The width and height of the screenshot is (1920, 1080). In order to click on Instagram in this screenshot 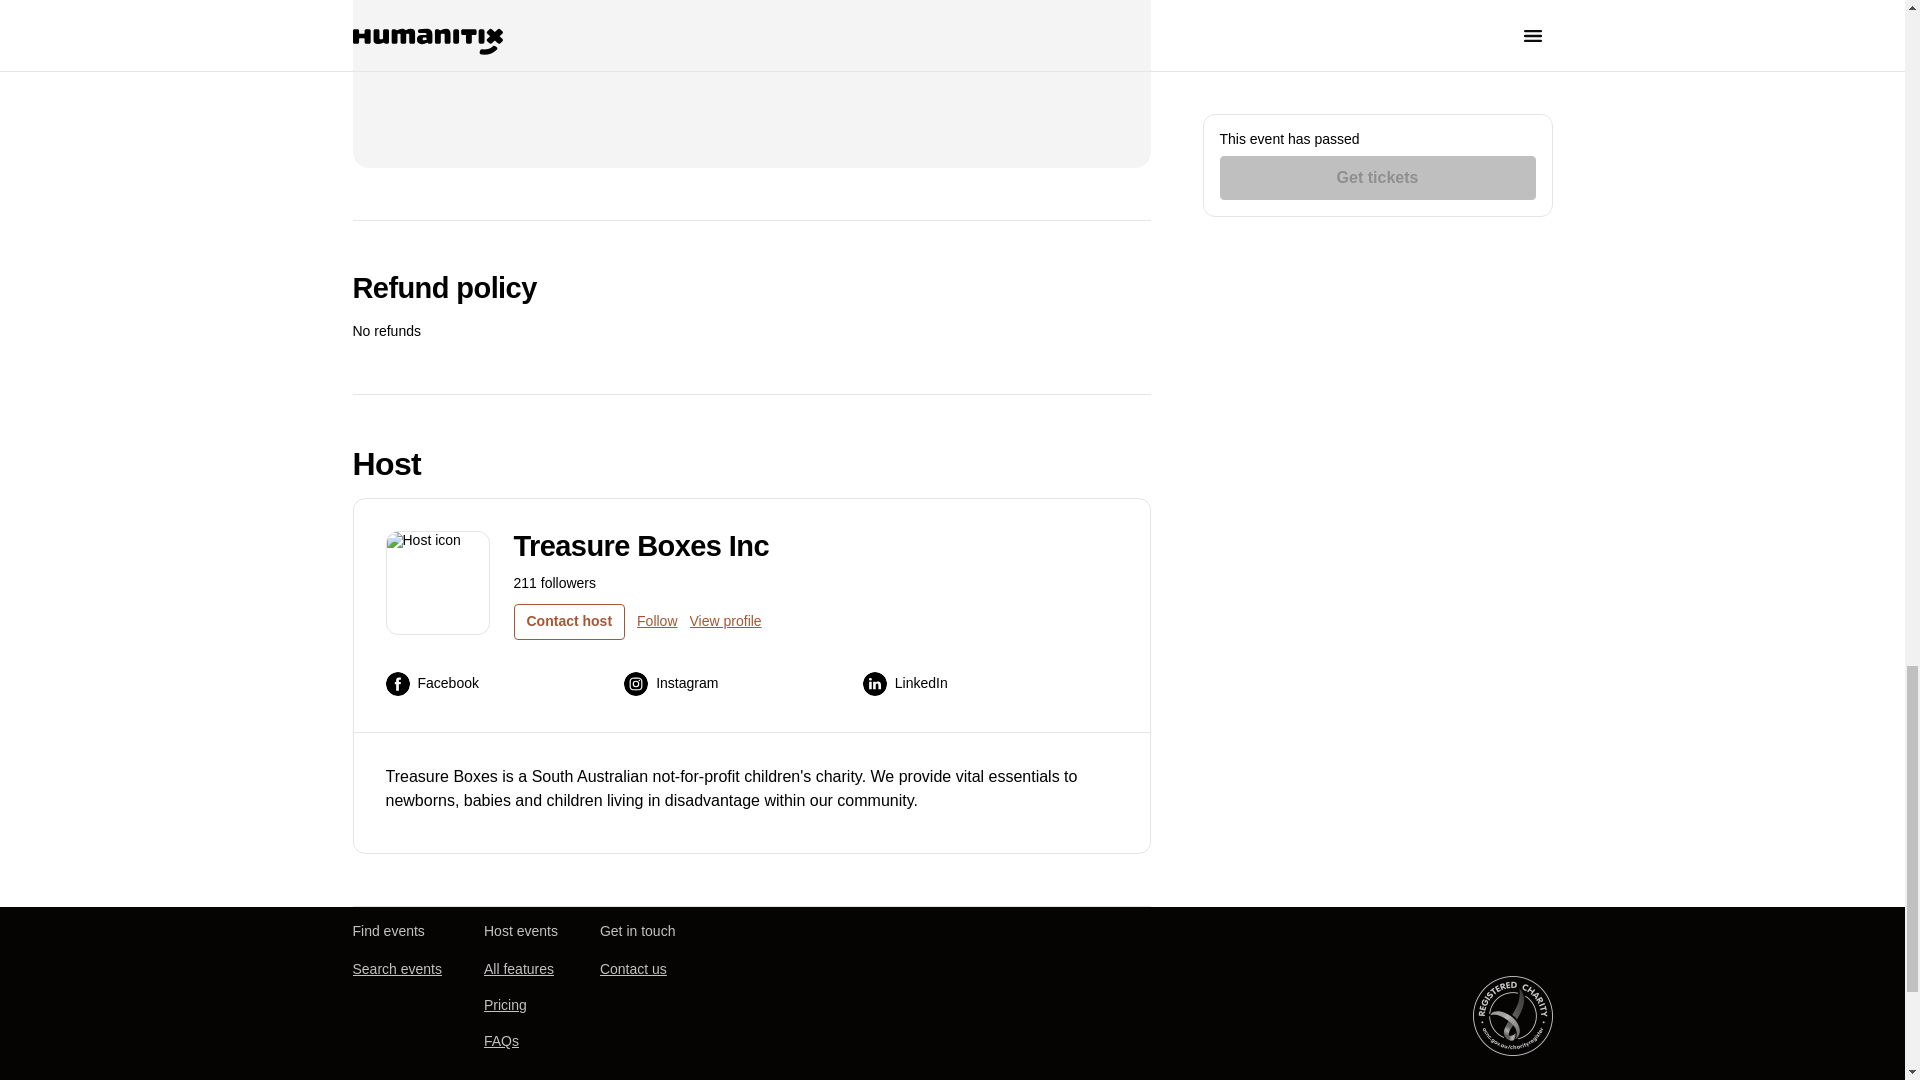, I will do `click(671, 683)`.